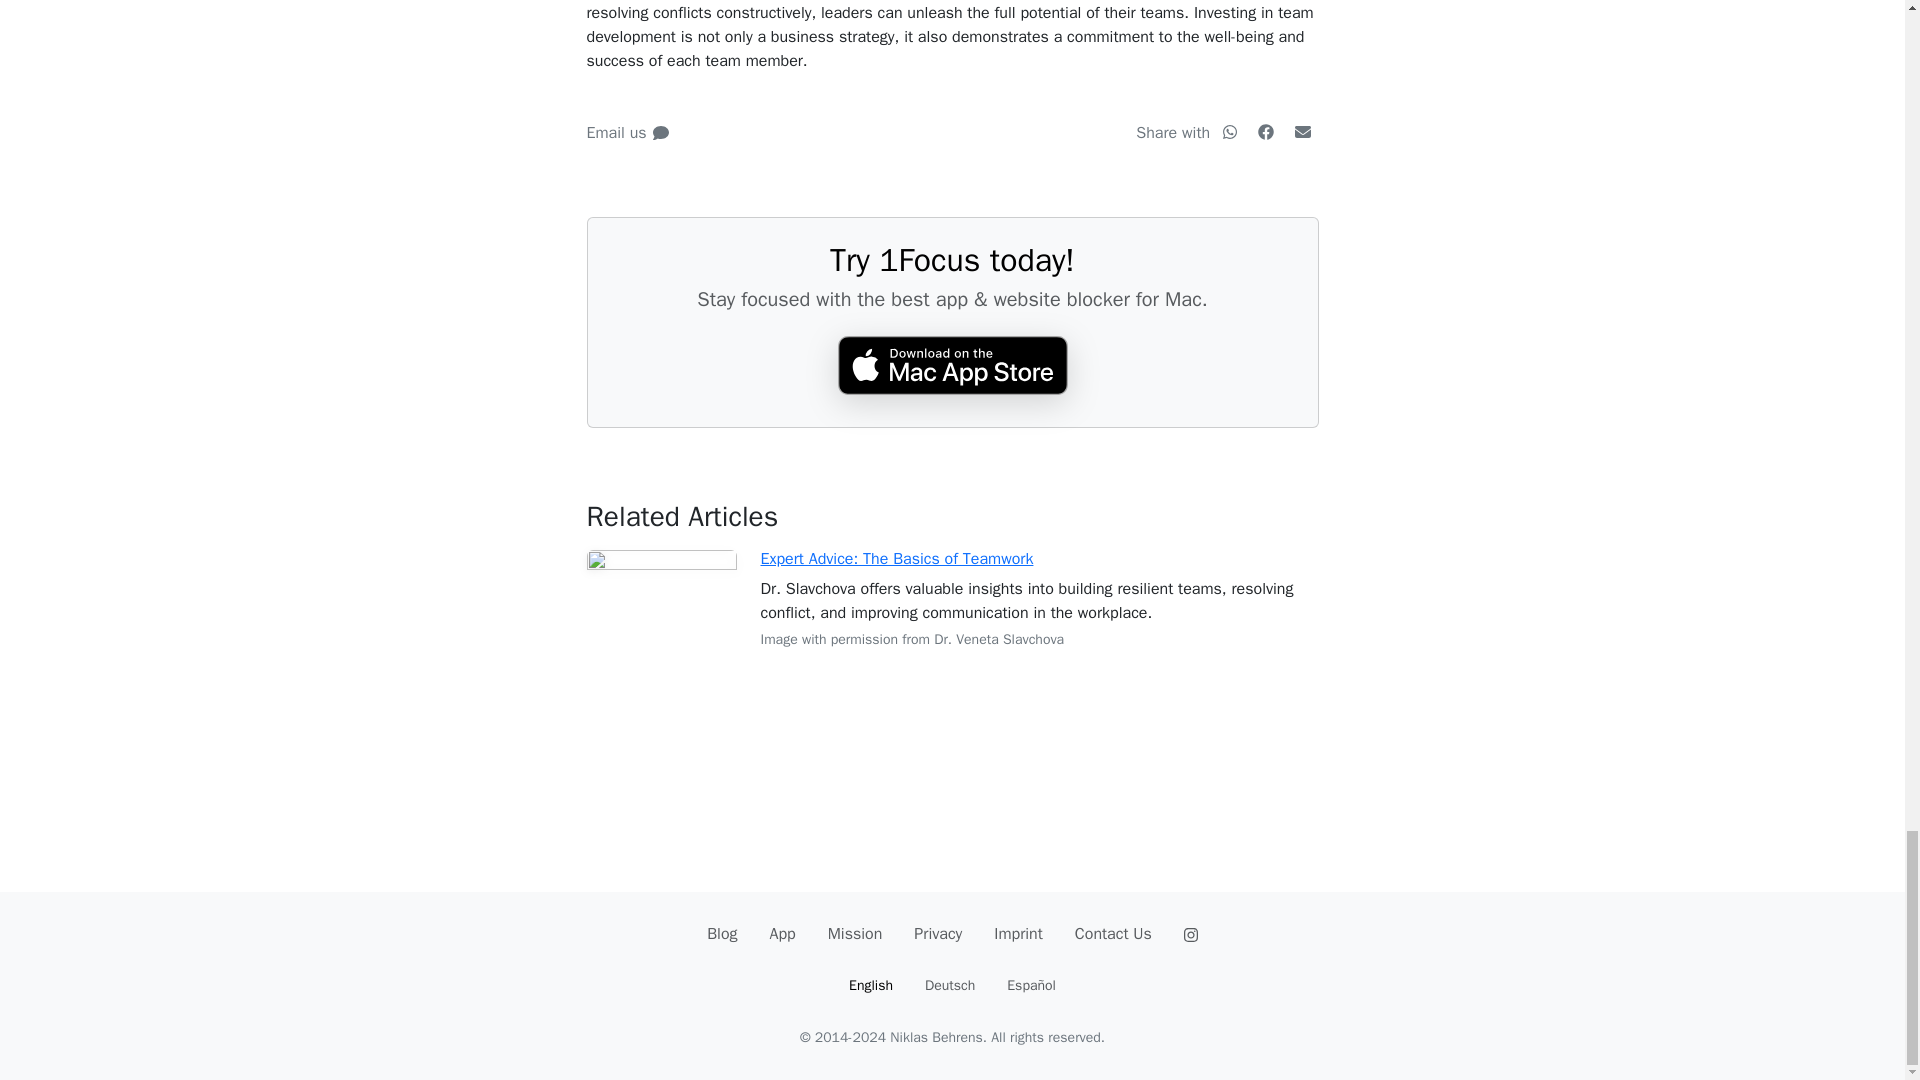 This screenshot has height=1080, width=1920. Describe the element at coordinates (1266, 132) in the screenshot. I see `Facebook` at that location.